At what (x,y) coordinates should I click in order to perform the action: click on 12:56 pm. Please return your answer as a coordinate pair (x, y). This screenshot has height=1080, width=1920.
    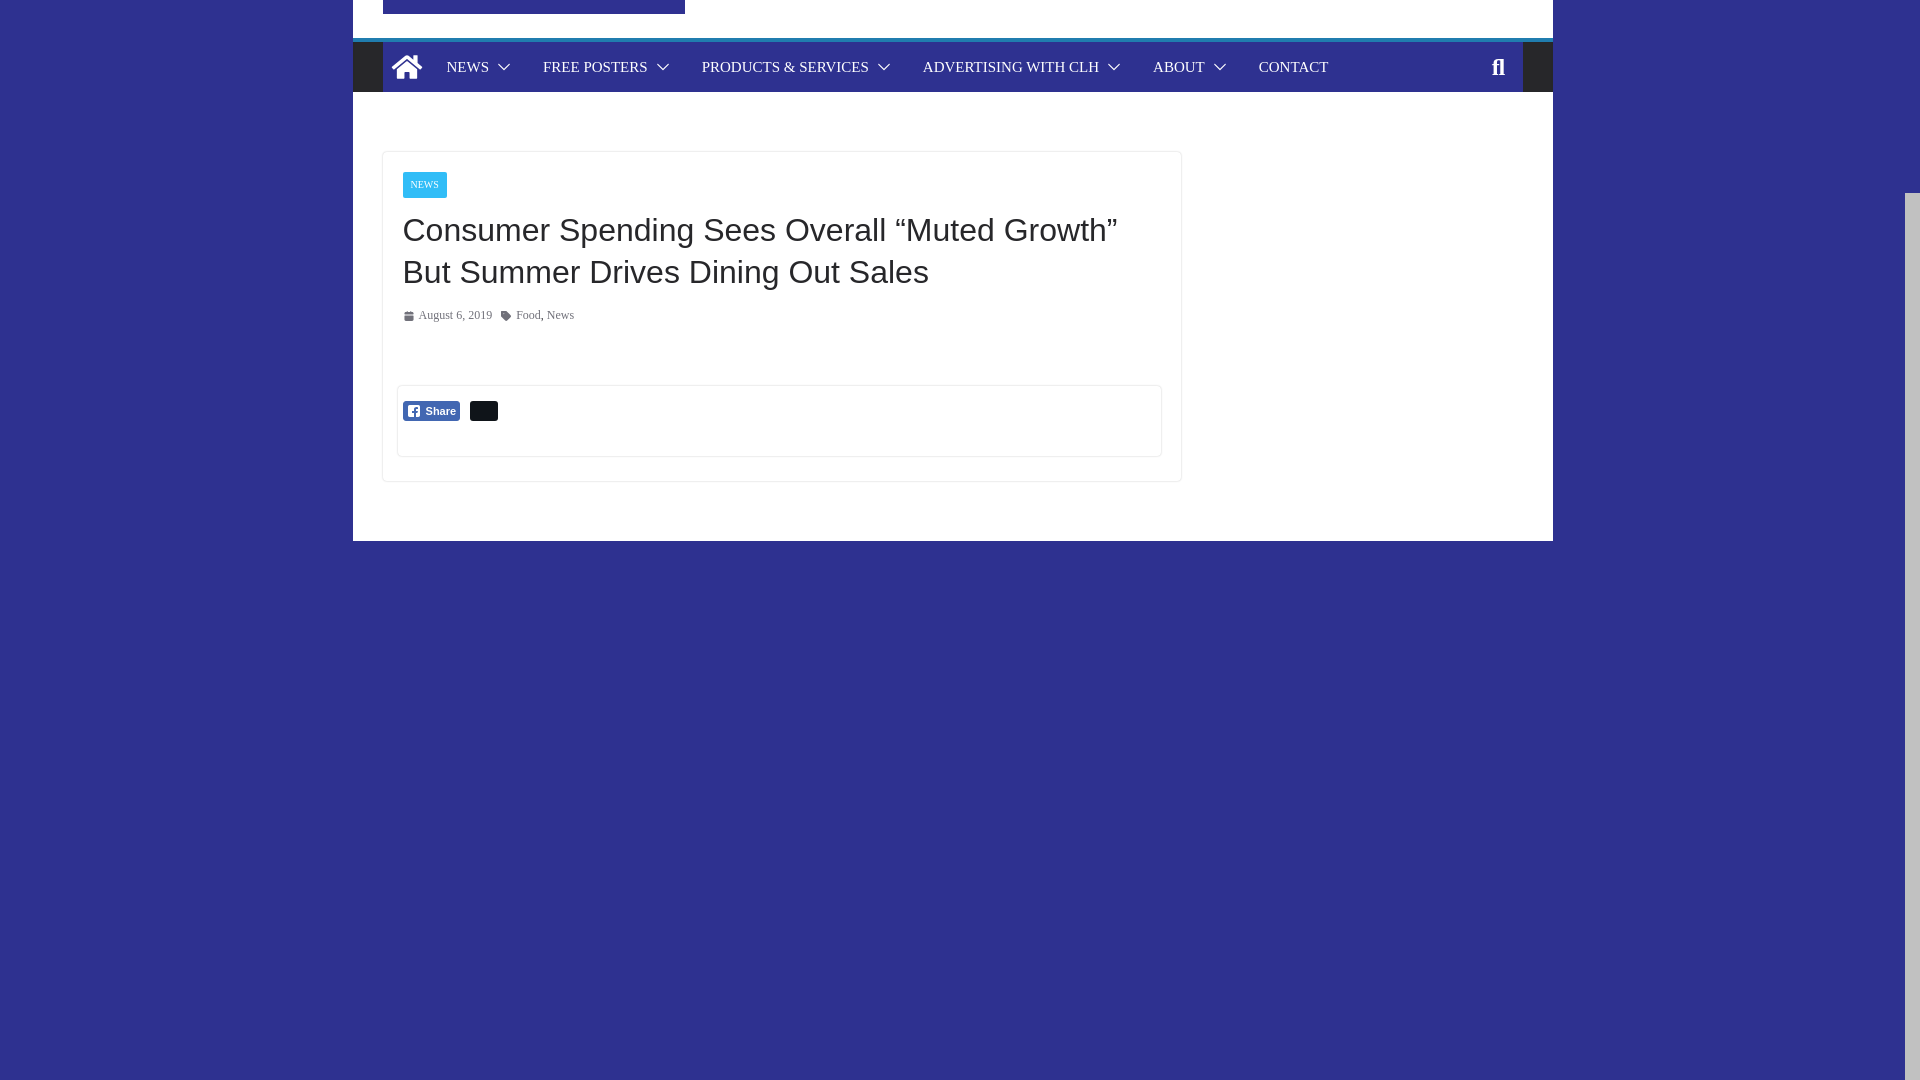
    Looking at the image, I should click on (446, 316).